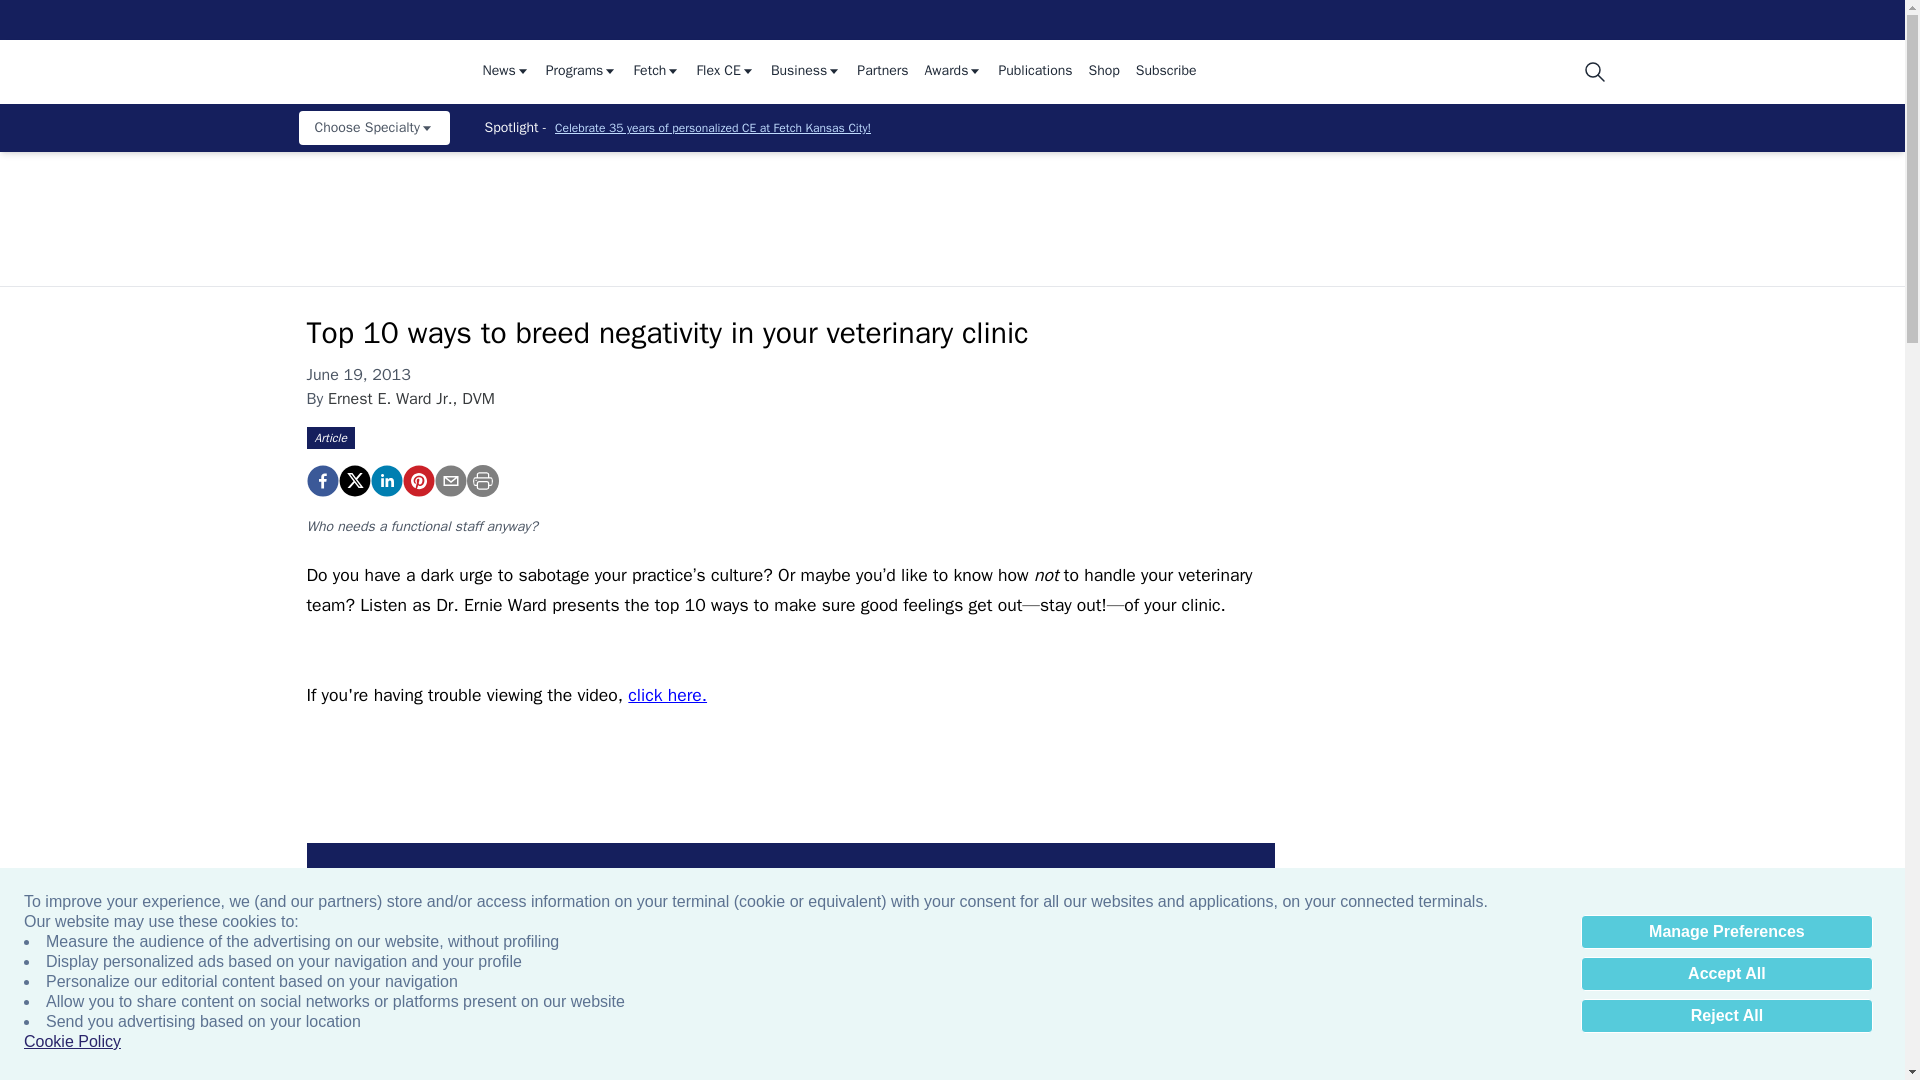 Image resolution: width=1920 pixels, height=1080 pixels. Describe the element at coordinates (670, 976) in the screenshot. I see `Managing practice caseloads` at that location.